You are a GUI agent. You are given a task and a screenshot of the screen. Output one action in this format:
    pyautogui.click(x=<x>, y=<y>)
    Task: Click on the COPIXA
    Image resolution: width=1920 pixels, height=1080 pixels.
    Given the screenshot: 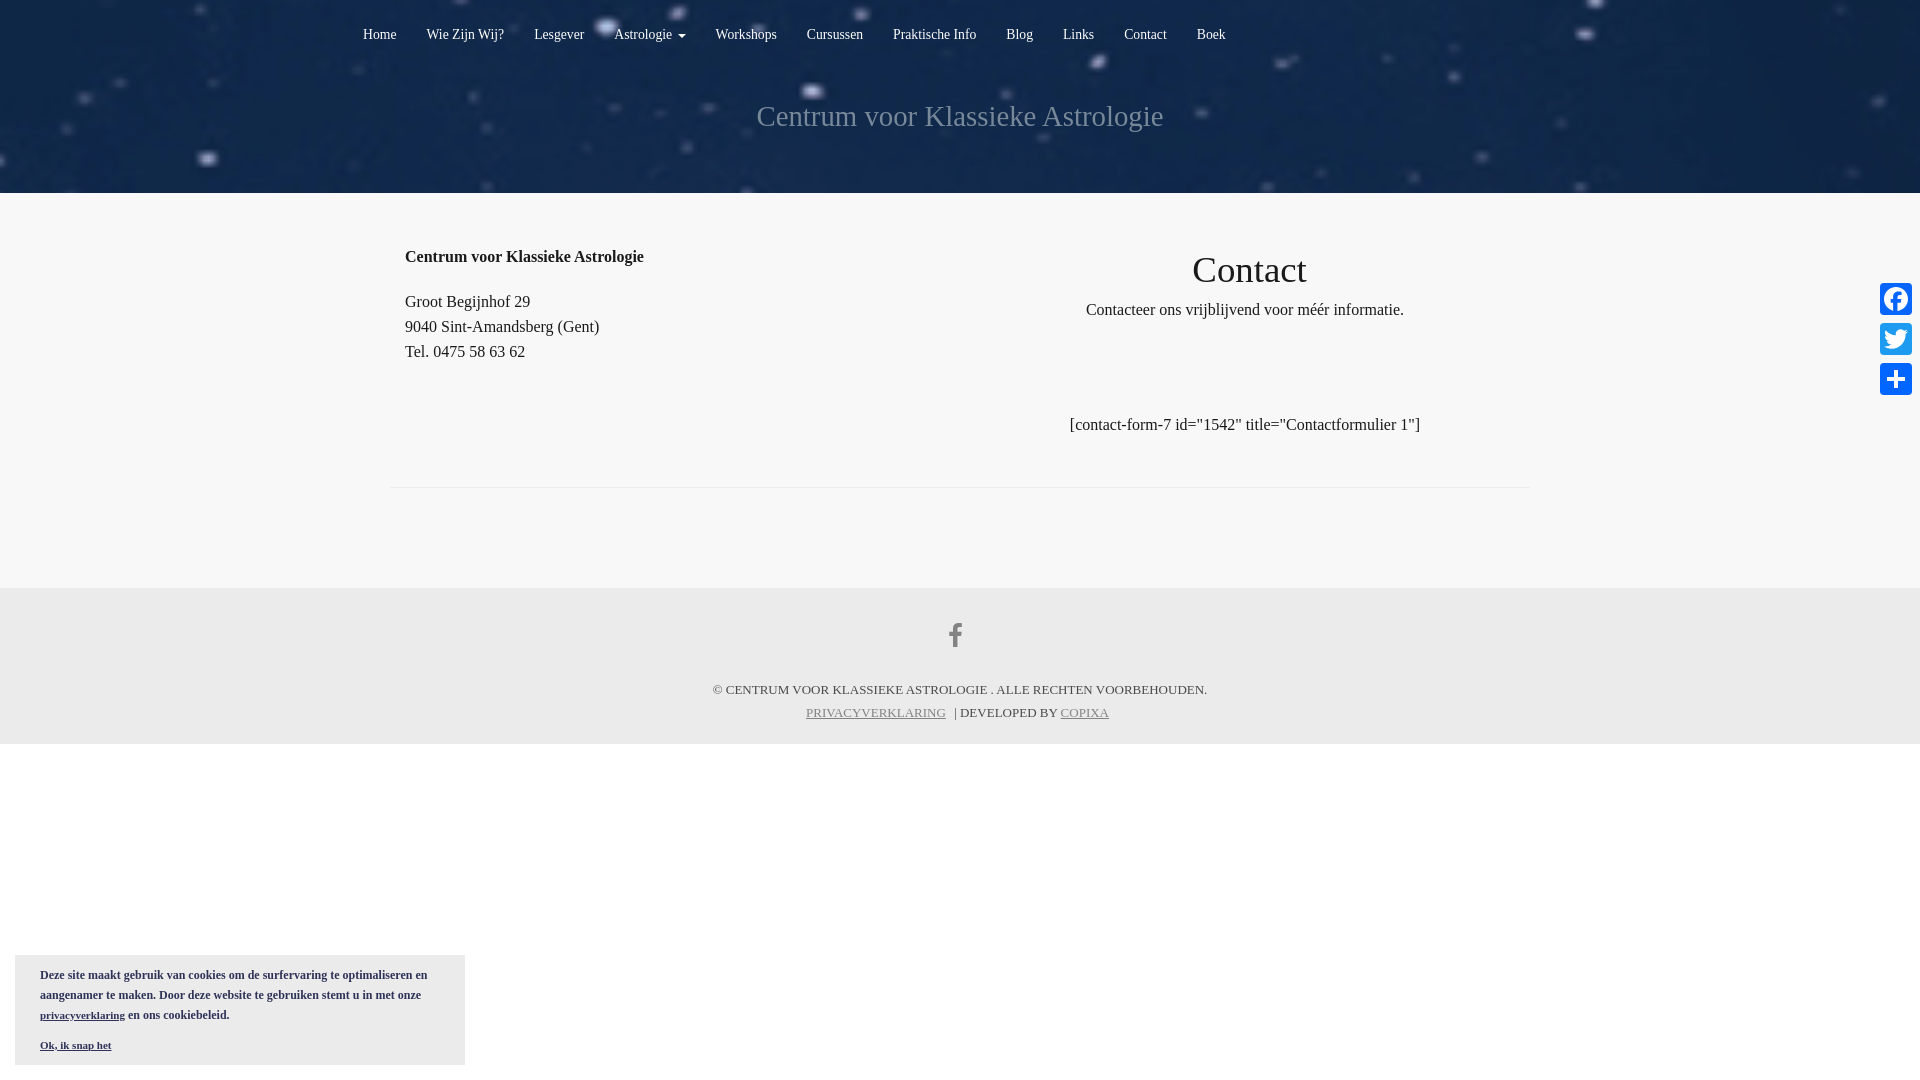 What is the action you would take?
    pyautogui.click(x=1085, y=712)
    